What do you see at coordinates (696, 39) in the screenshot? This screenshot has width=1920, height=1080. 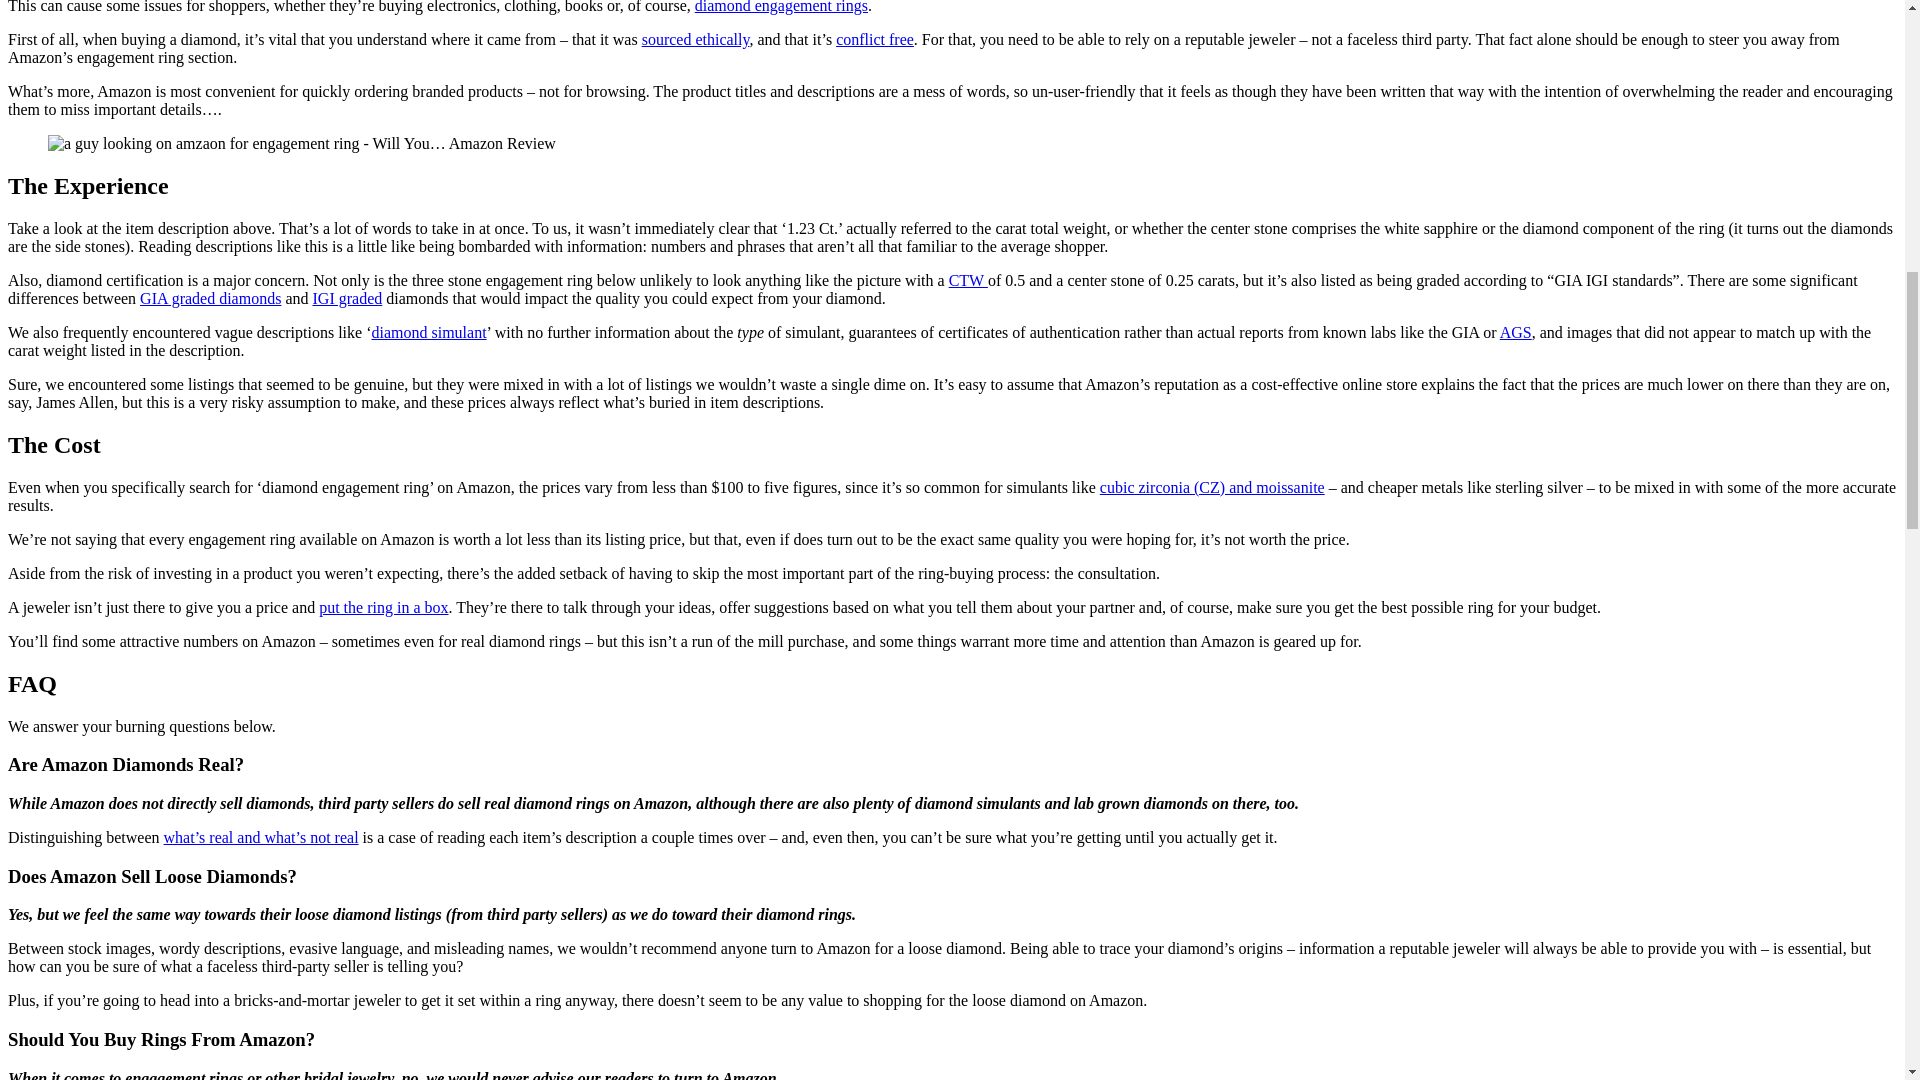 I see `sourced ethically` at bounding box center [696, 39].